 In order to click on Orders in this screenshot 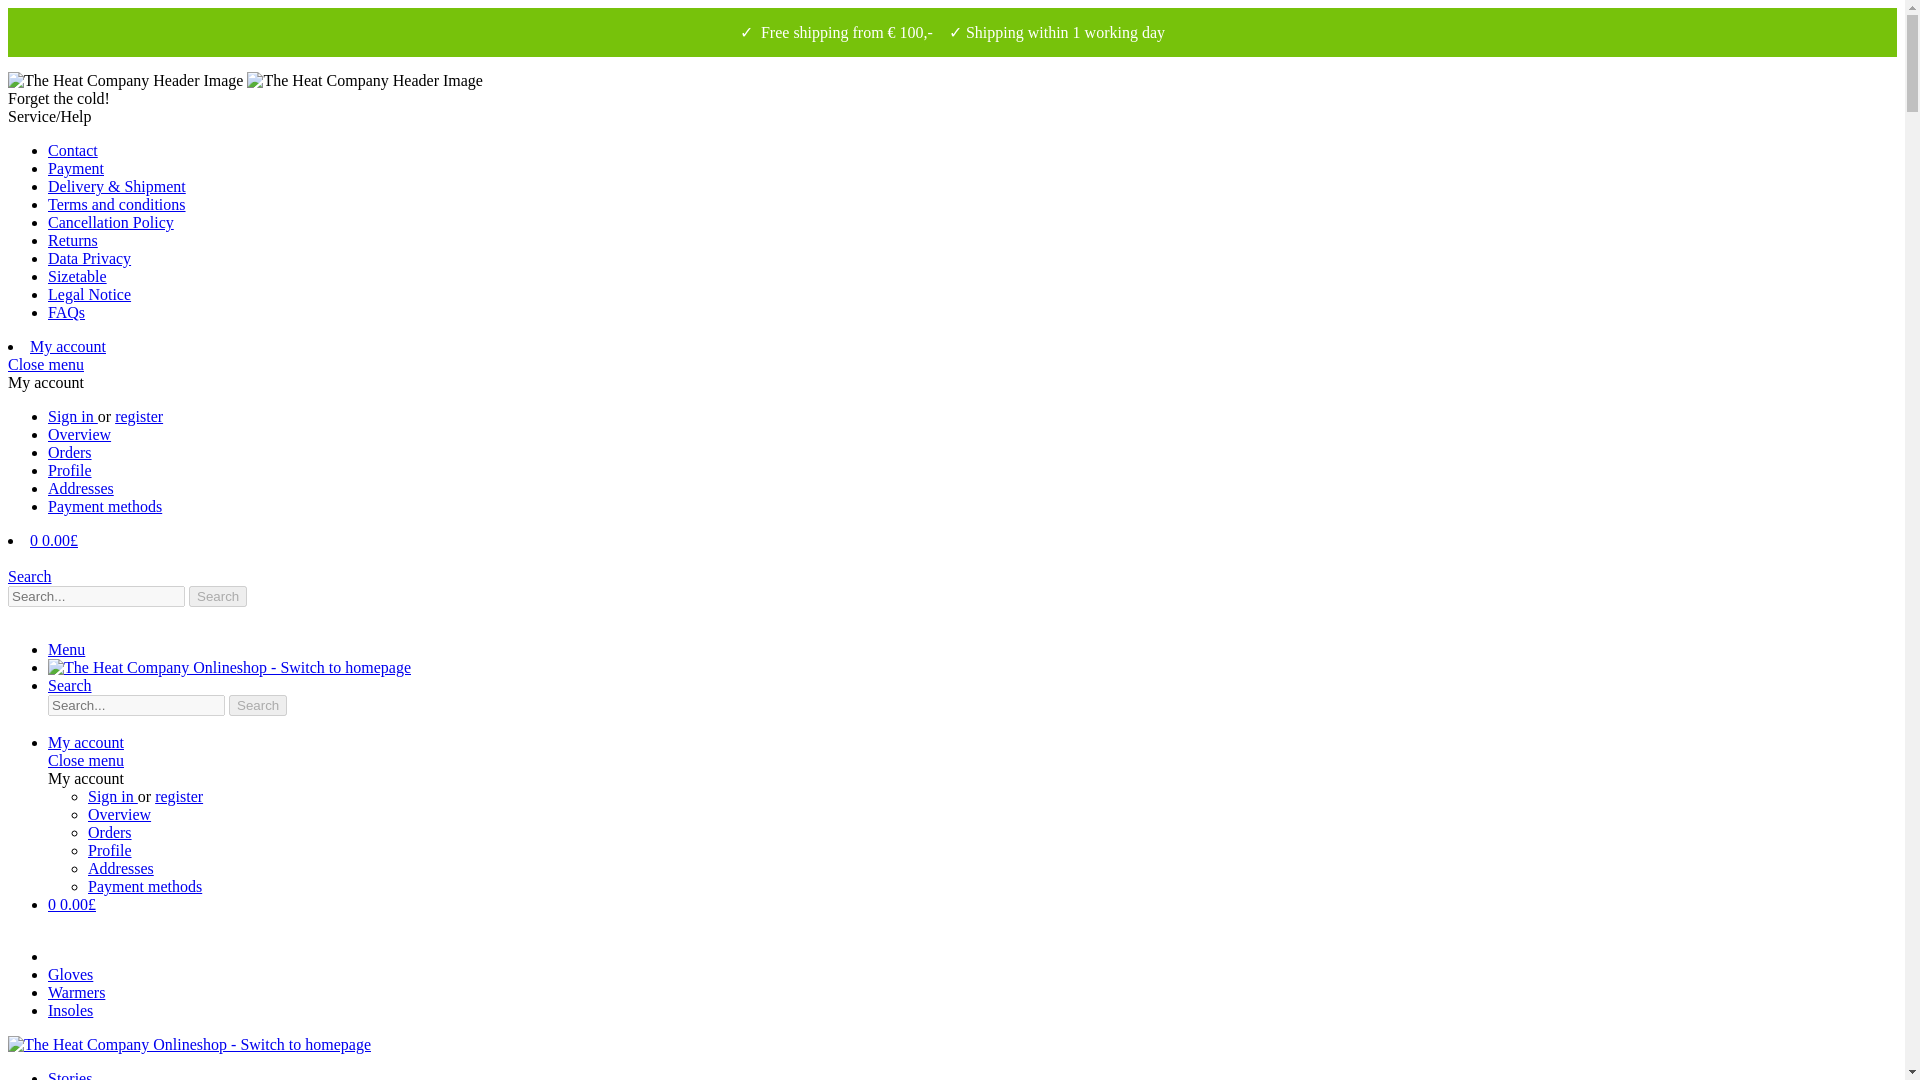, I will do `click(70, 452)`.